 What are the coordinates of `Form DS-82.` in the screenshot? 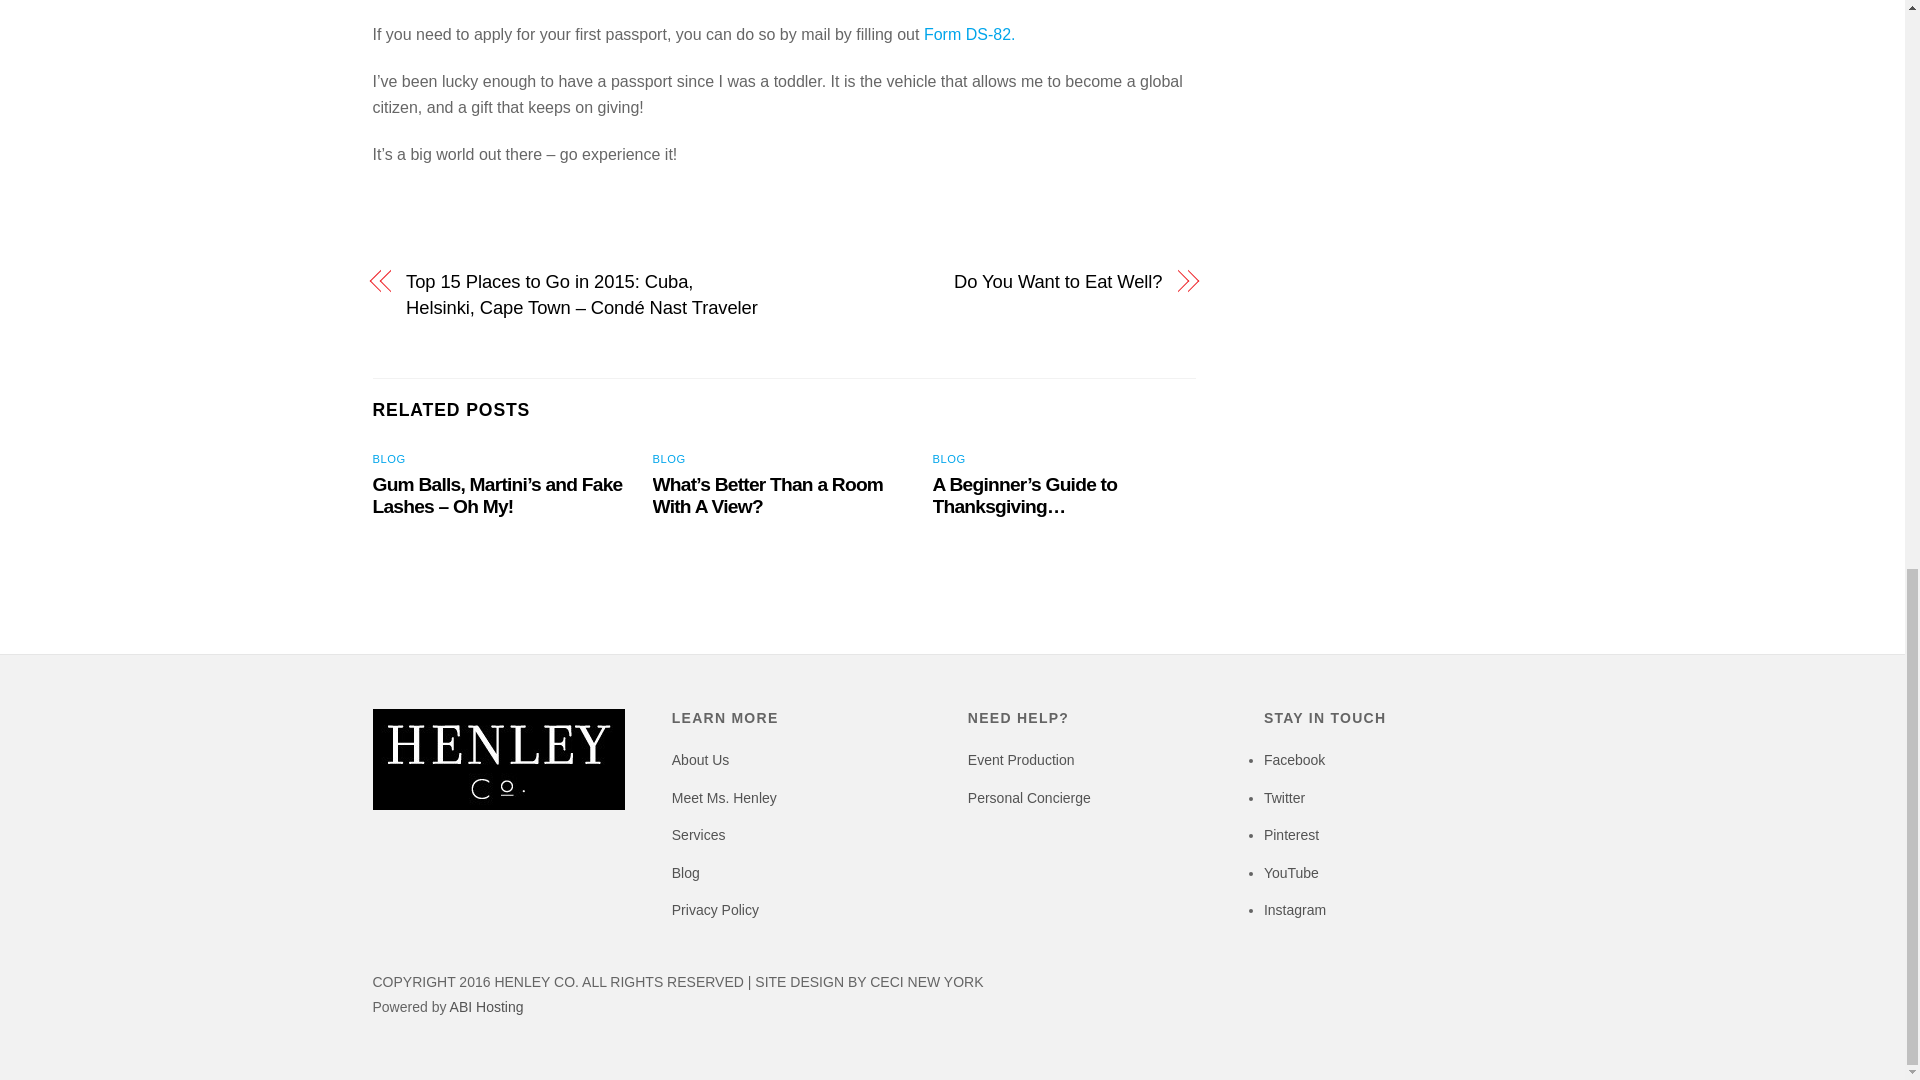 It's located at (969, 34).